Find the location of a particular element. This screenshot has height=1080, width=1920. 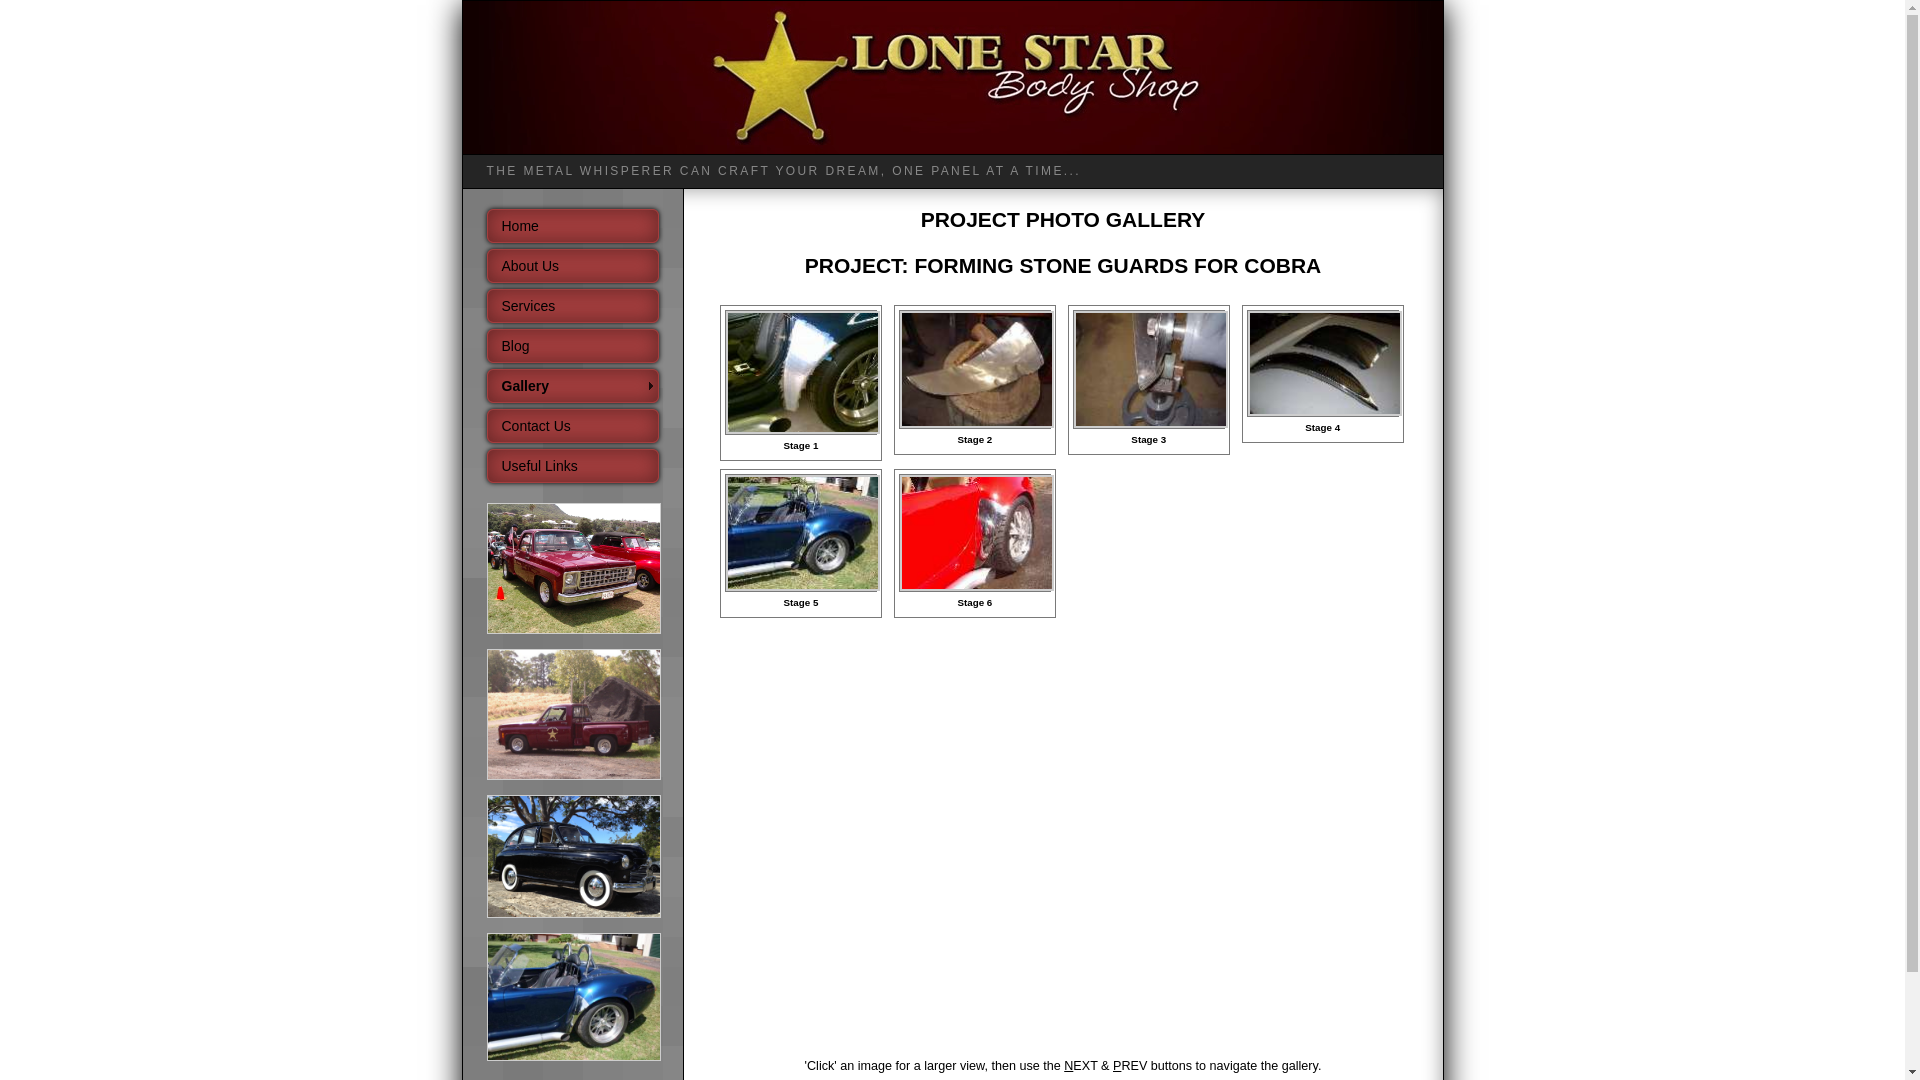

1980 Chev Cheyenne Super is located at coordinates (573, 714).